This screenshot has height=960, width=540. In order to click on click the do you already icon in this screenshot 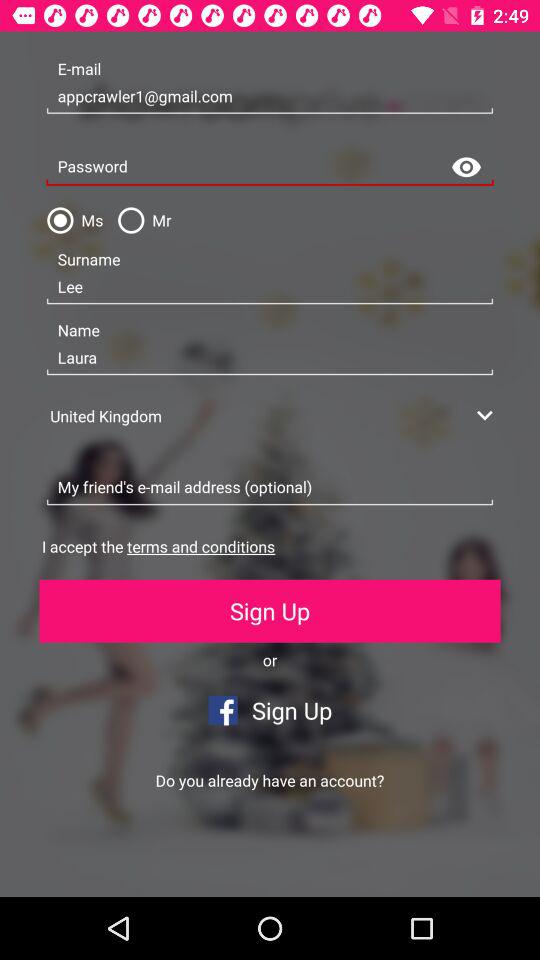, I will do `click(270, 780)`.